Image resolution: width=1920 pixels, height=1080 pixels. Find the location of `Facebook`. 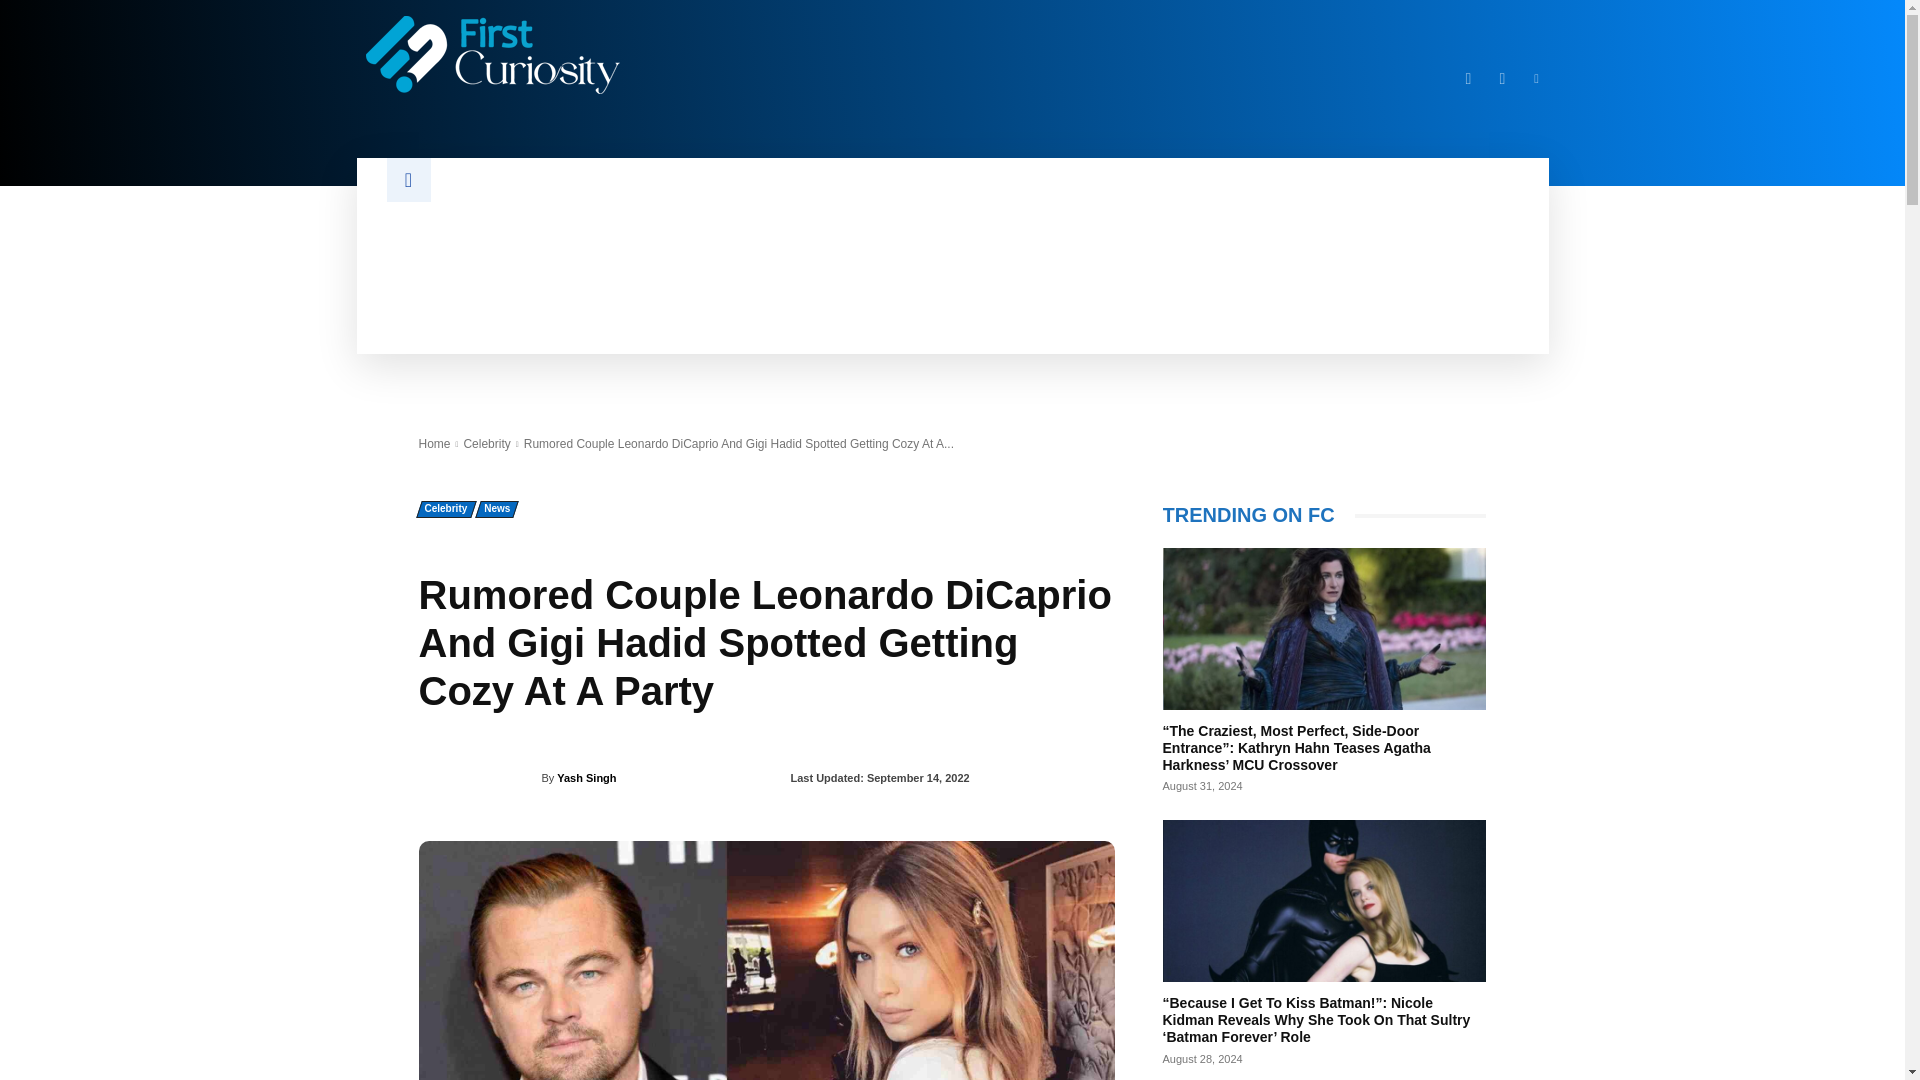

Facebook is located at coordinates (1468, 78).